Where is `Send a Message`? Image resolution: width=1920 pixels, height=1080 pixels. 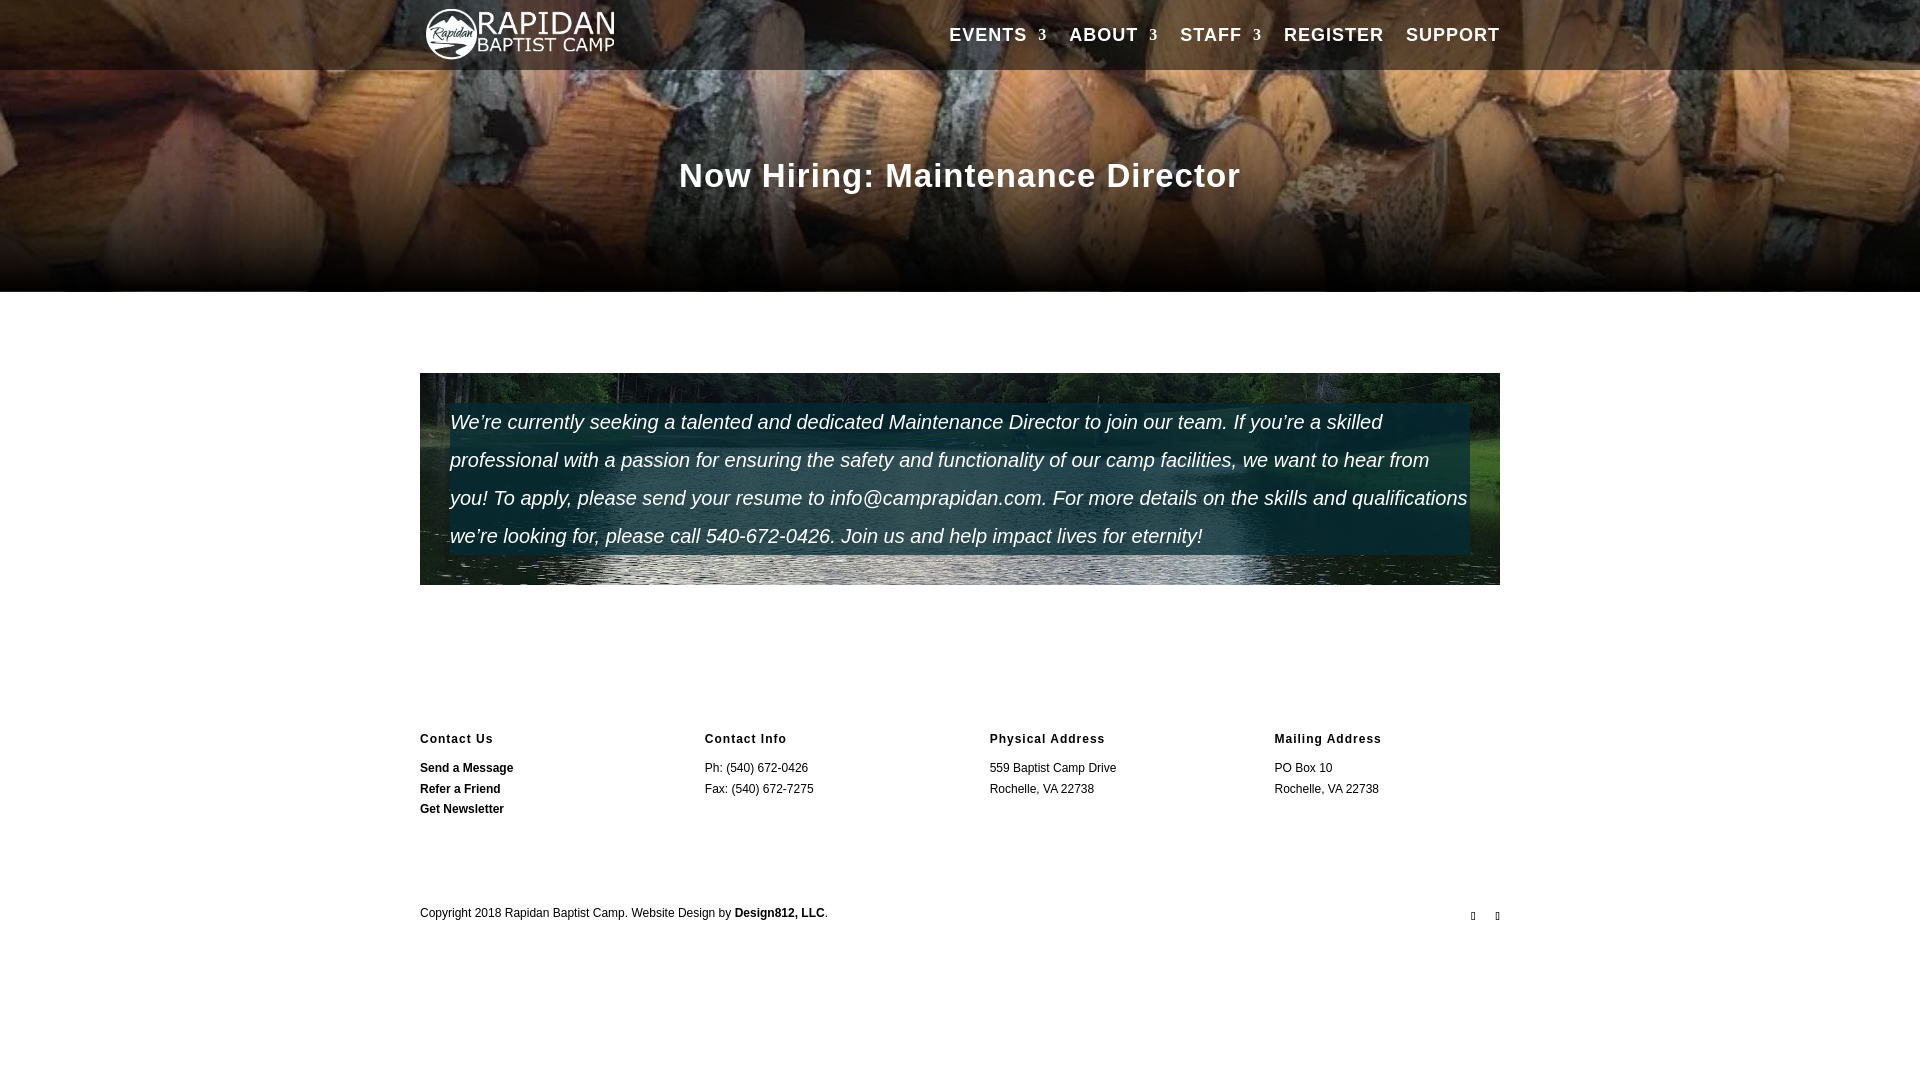 Send a Message is located at coordinates (466, 768).